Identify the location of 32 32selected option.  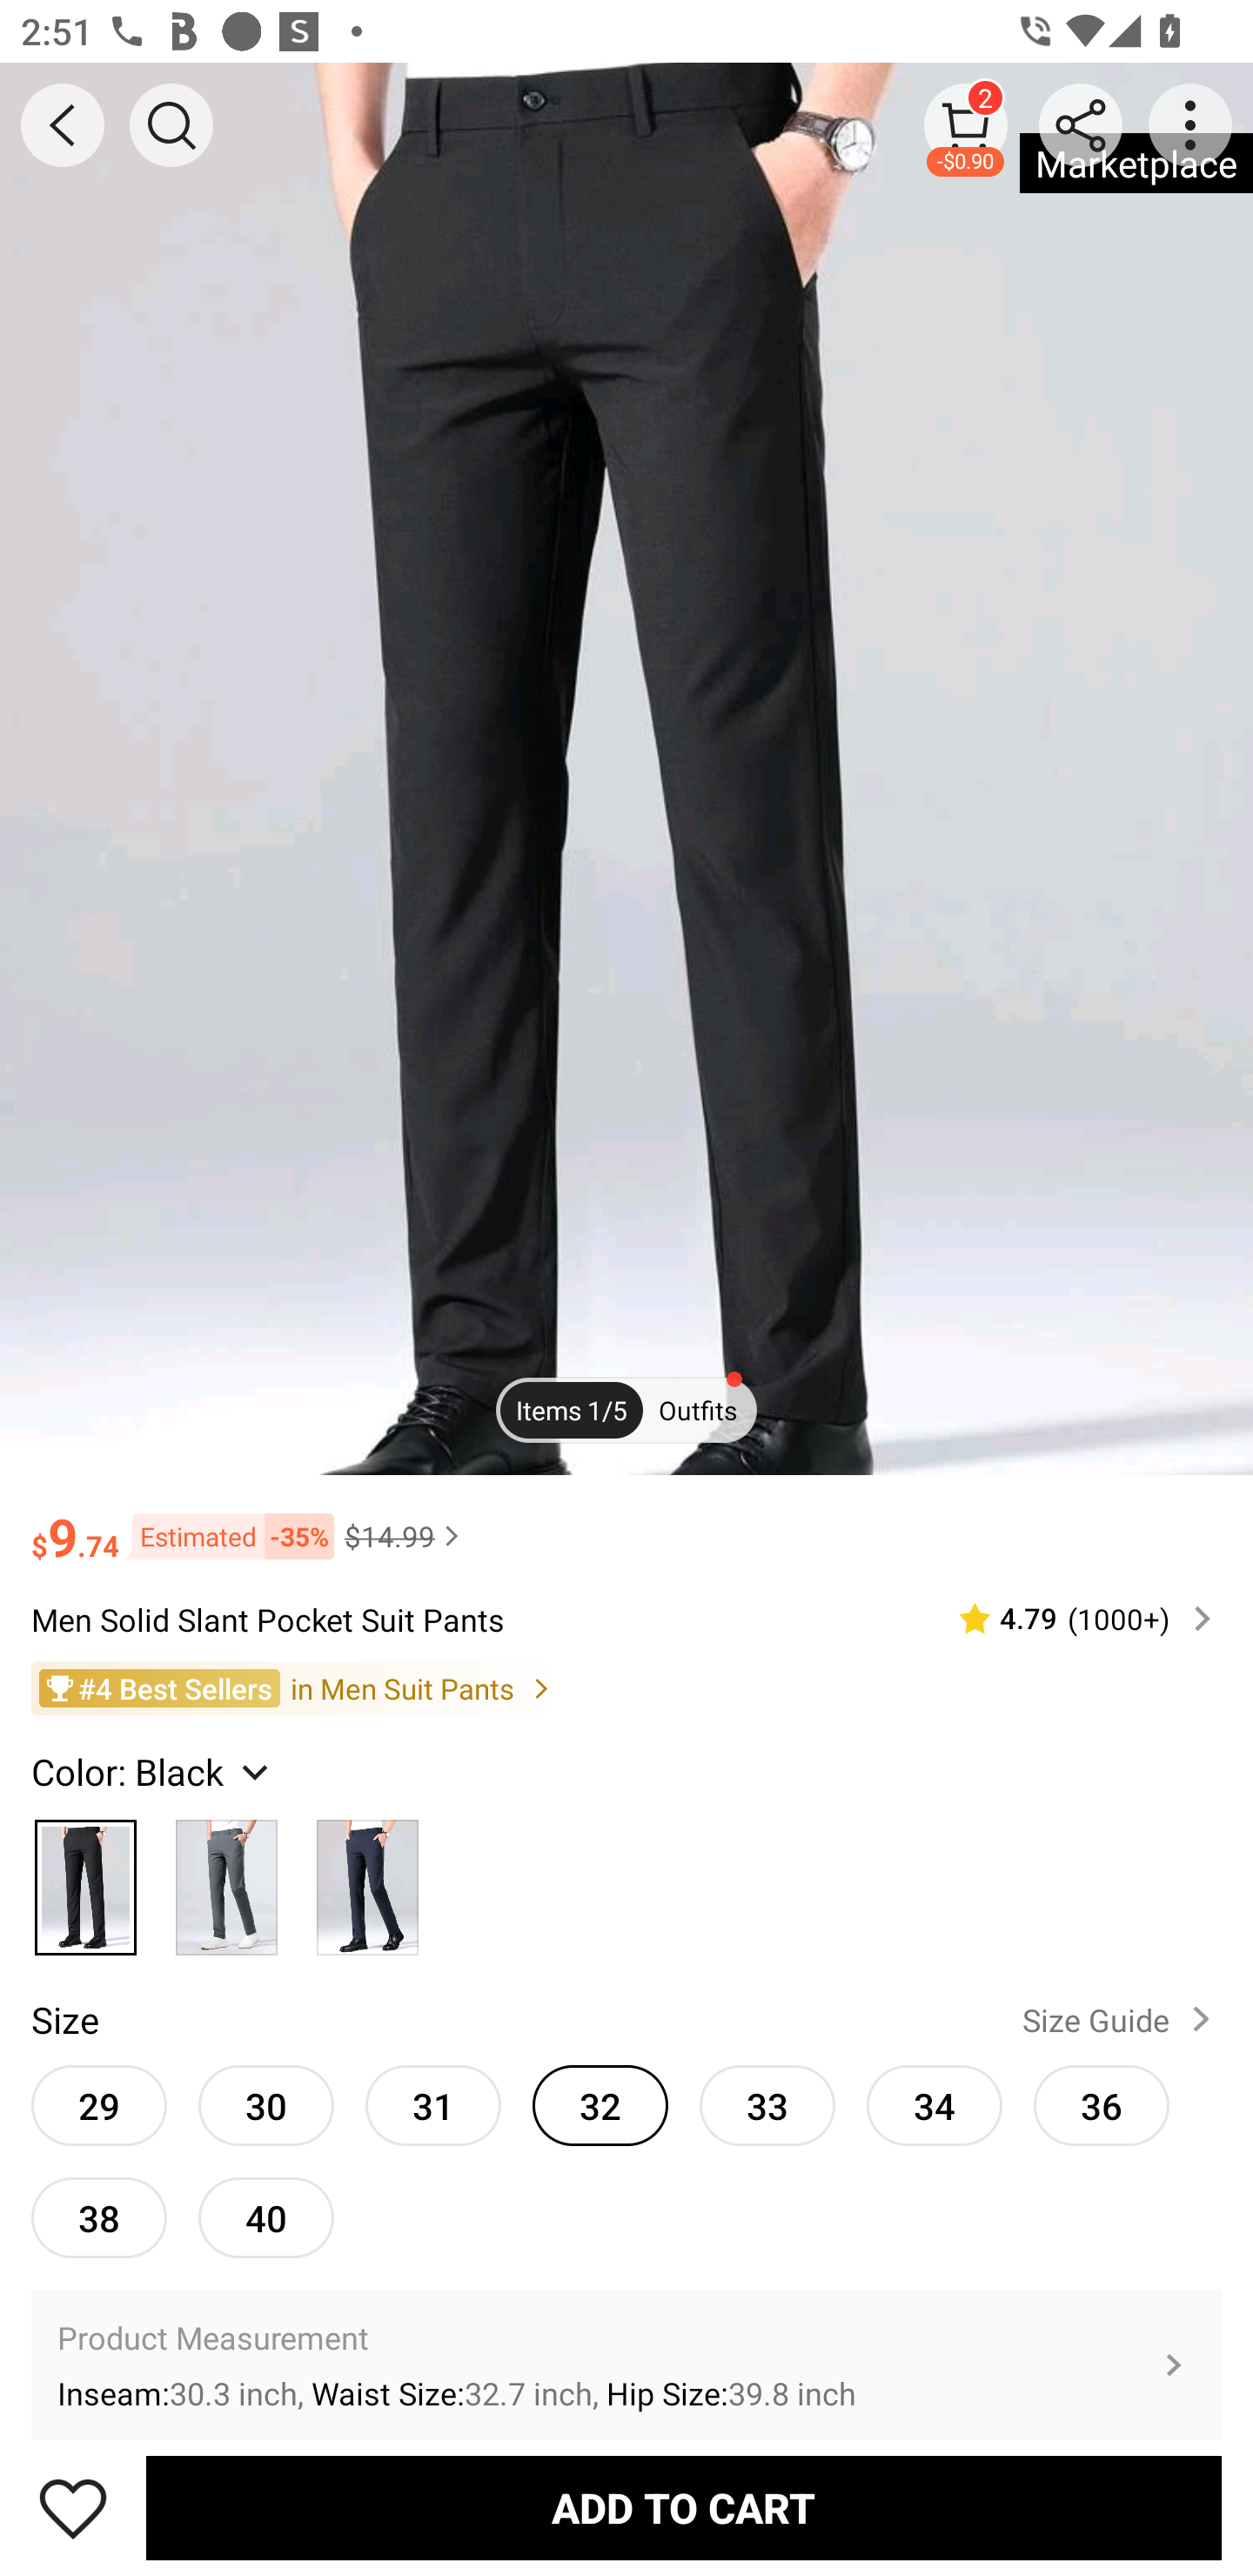
(600, 2105).